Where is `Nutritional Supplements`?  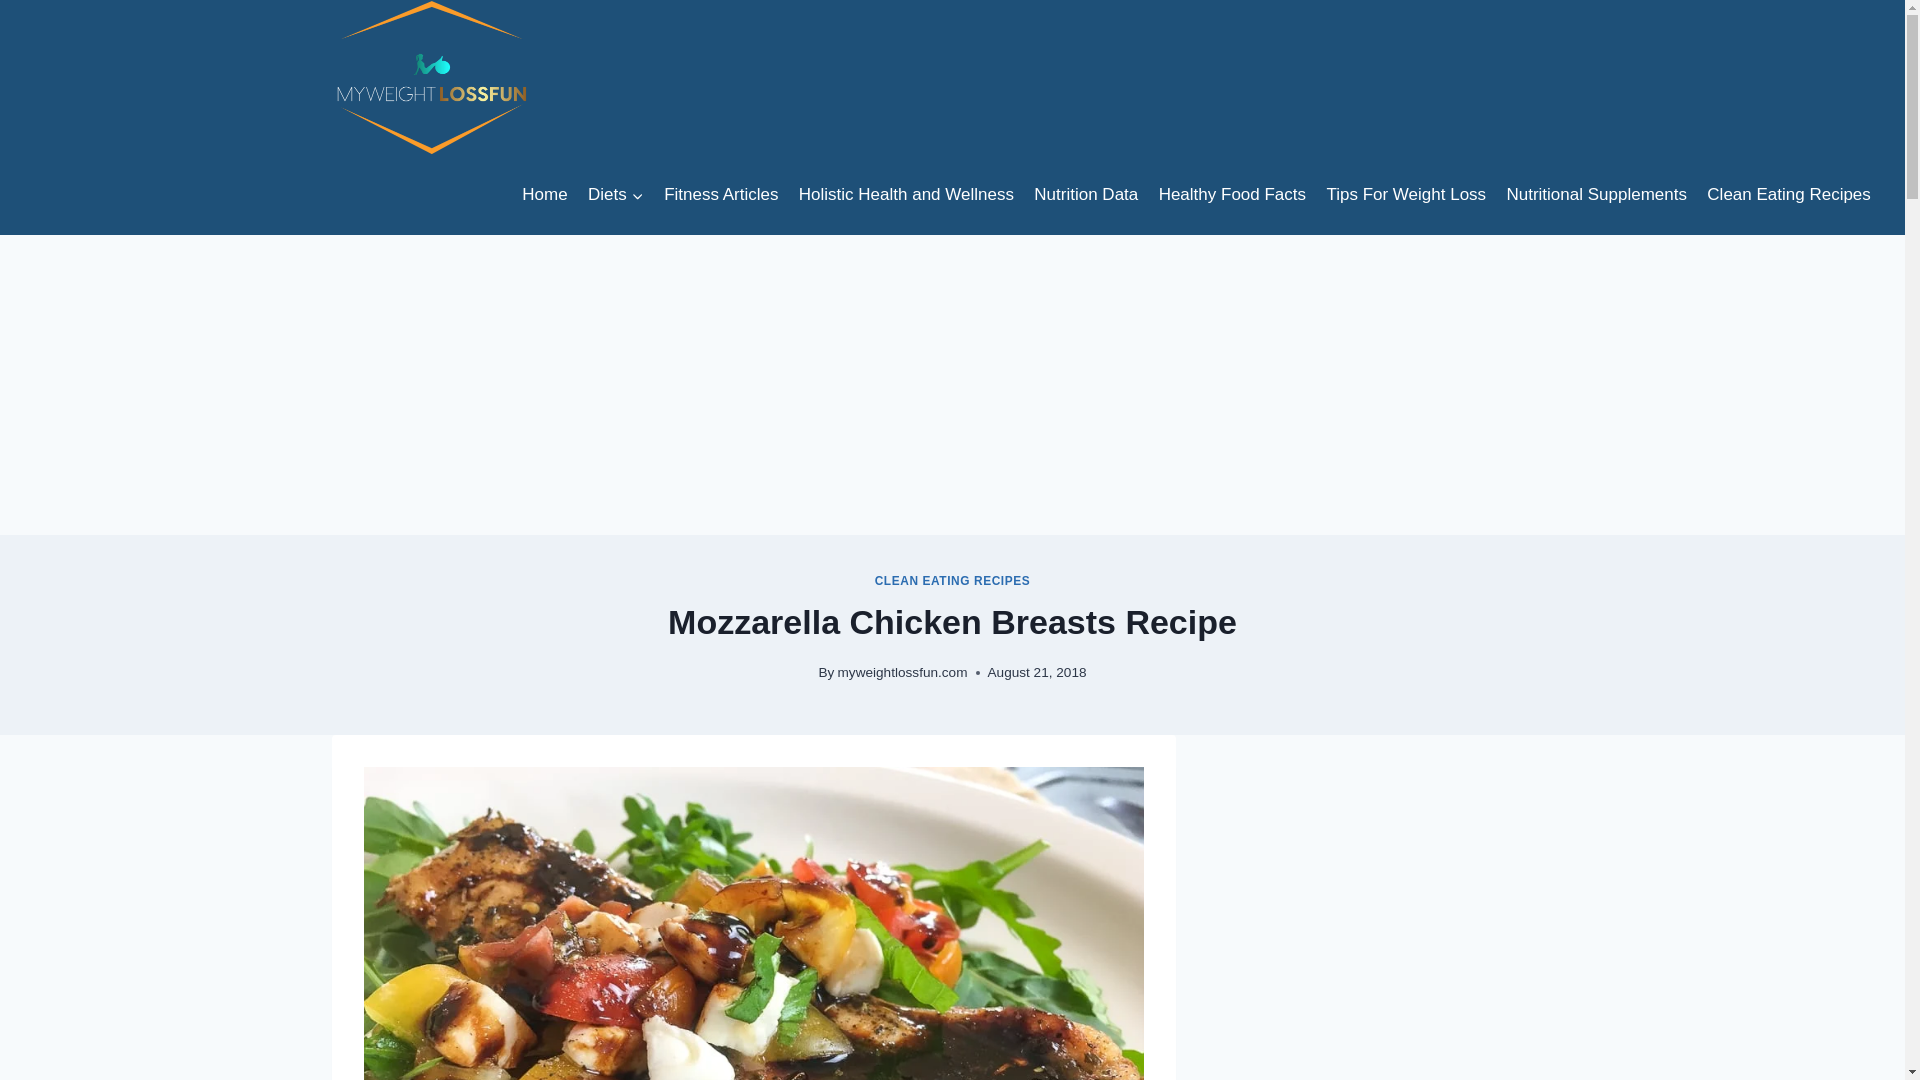
Nutritional Supplements is located at coordinates (1596, 194).